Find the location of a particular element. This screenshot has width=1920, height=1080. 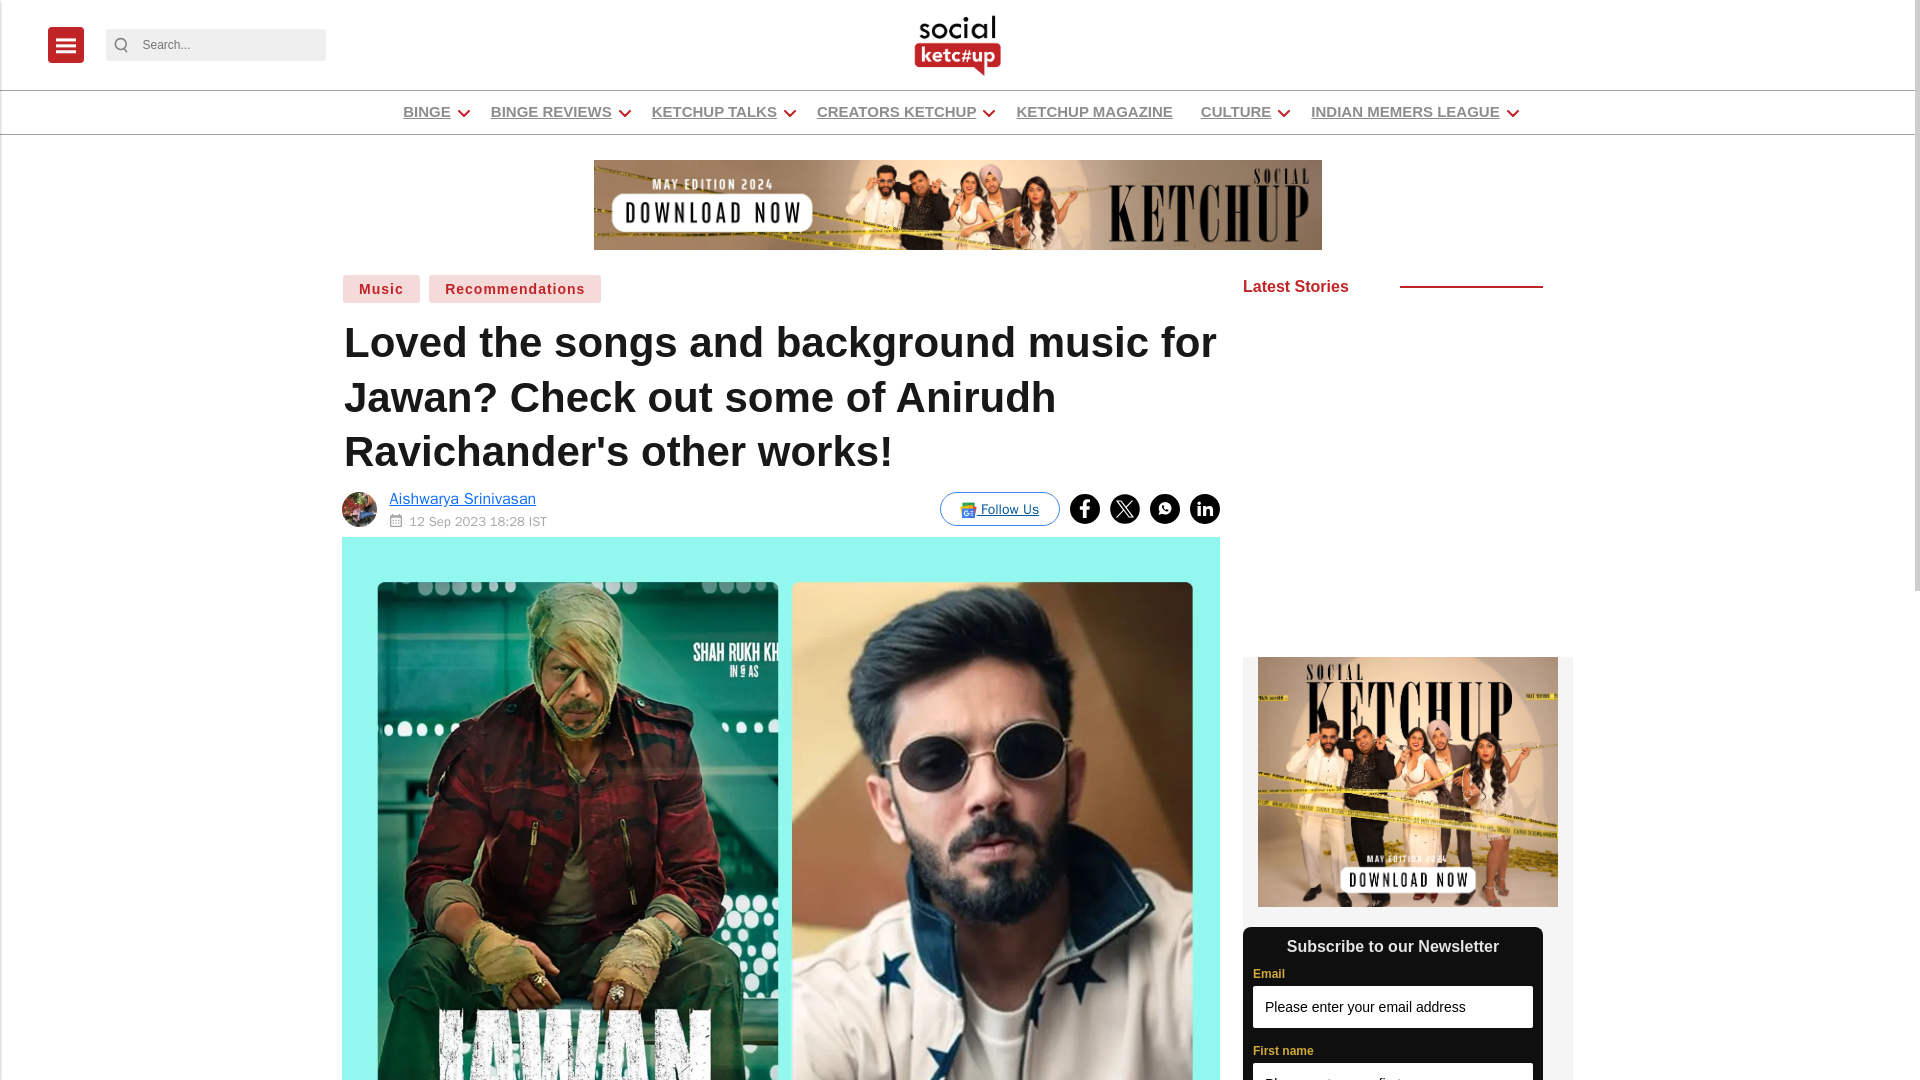

CREATORS KETCHUP is located at coordinates (896, 112).